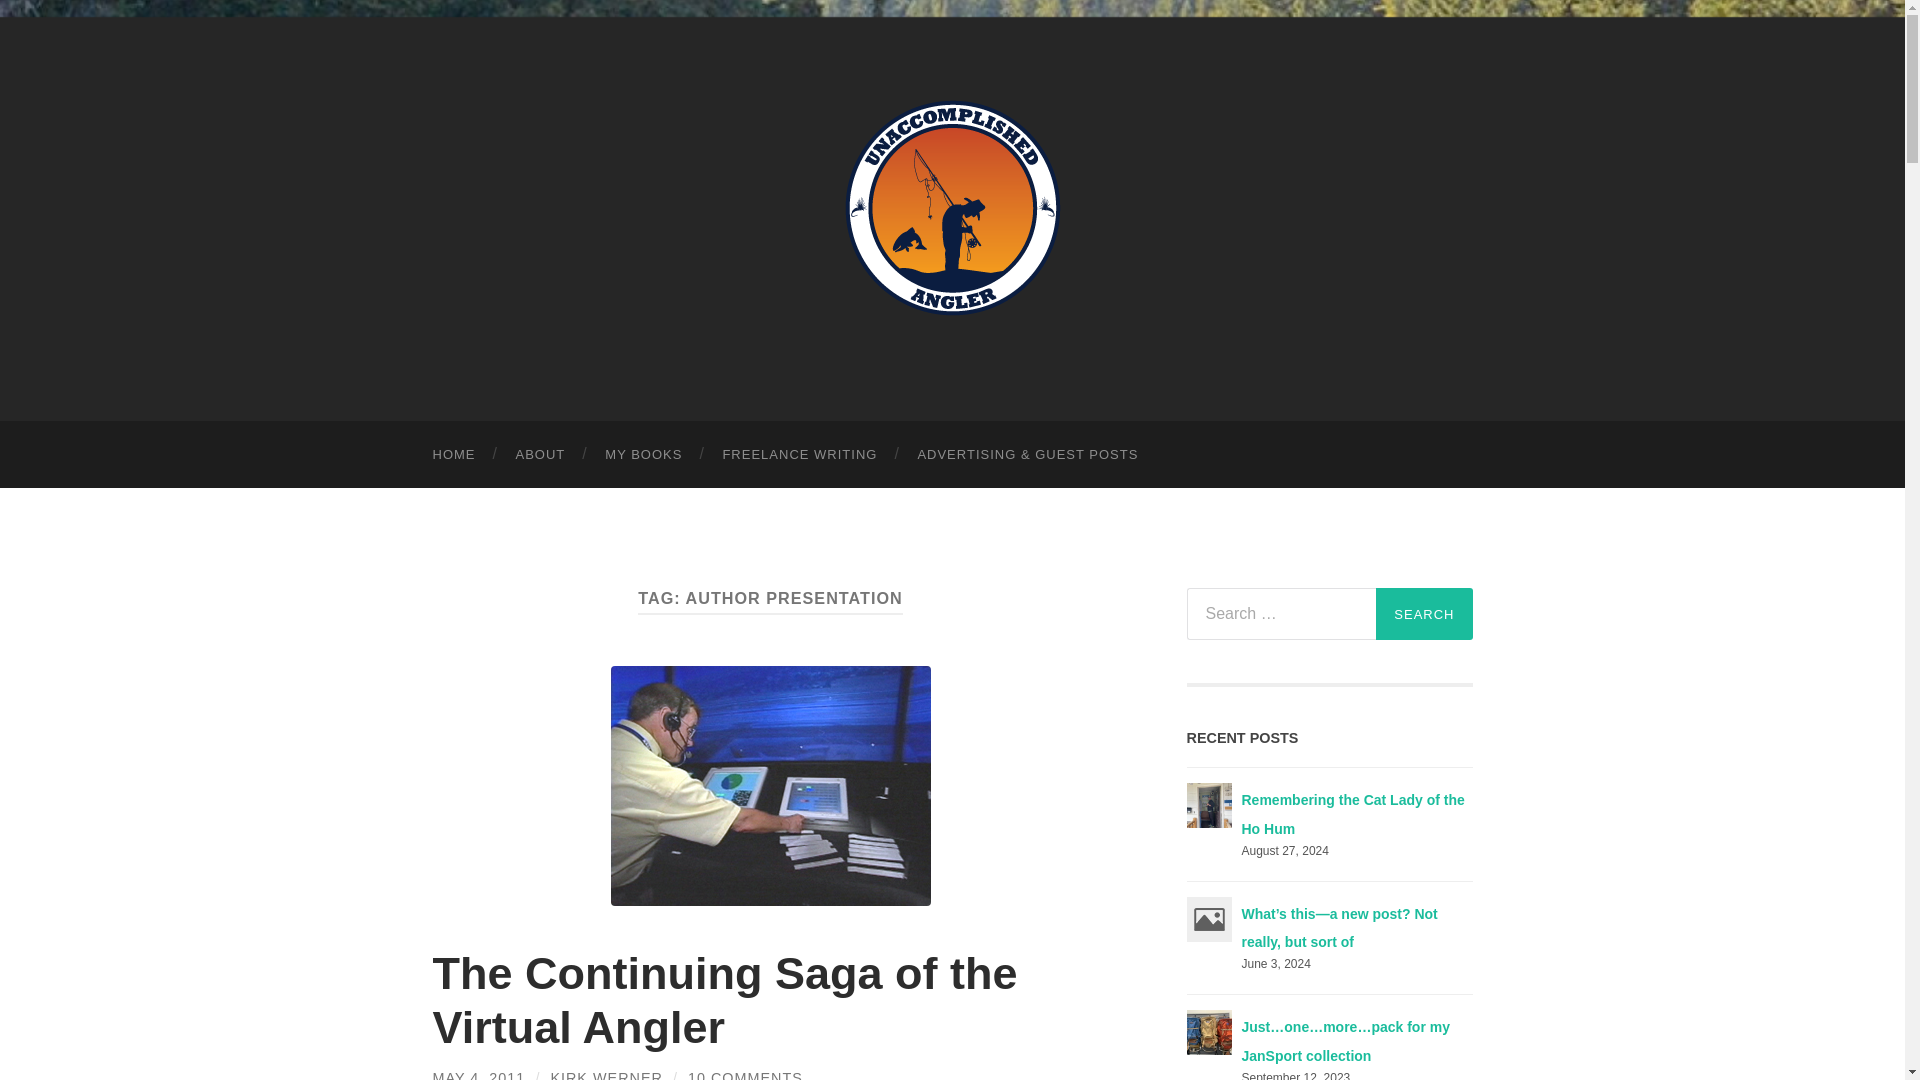 This screenshot has height=1080, width=1920. I want to click on ABOUT, so click(540, 454).